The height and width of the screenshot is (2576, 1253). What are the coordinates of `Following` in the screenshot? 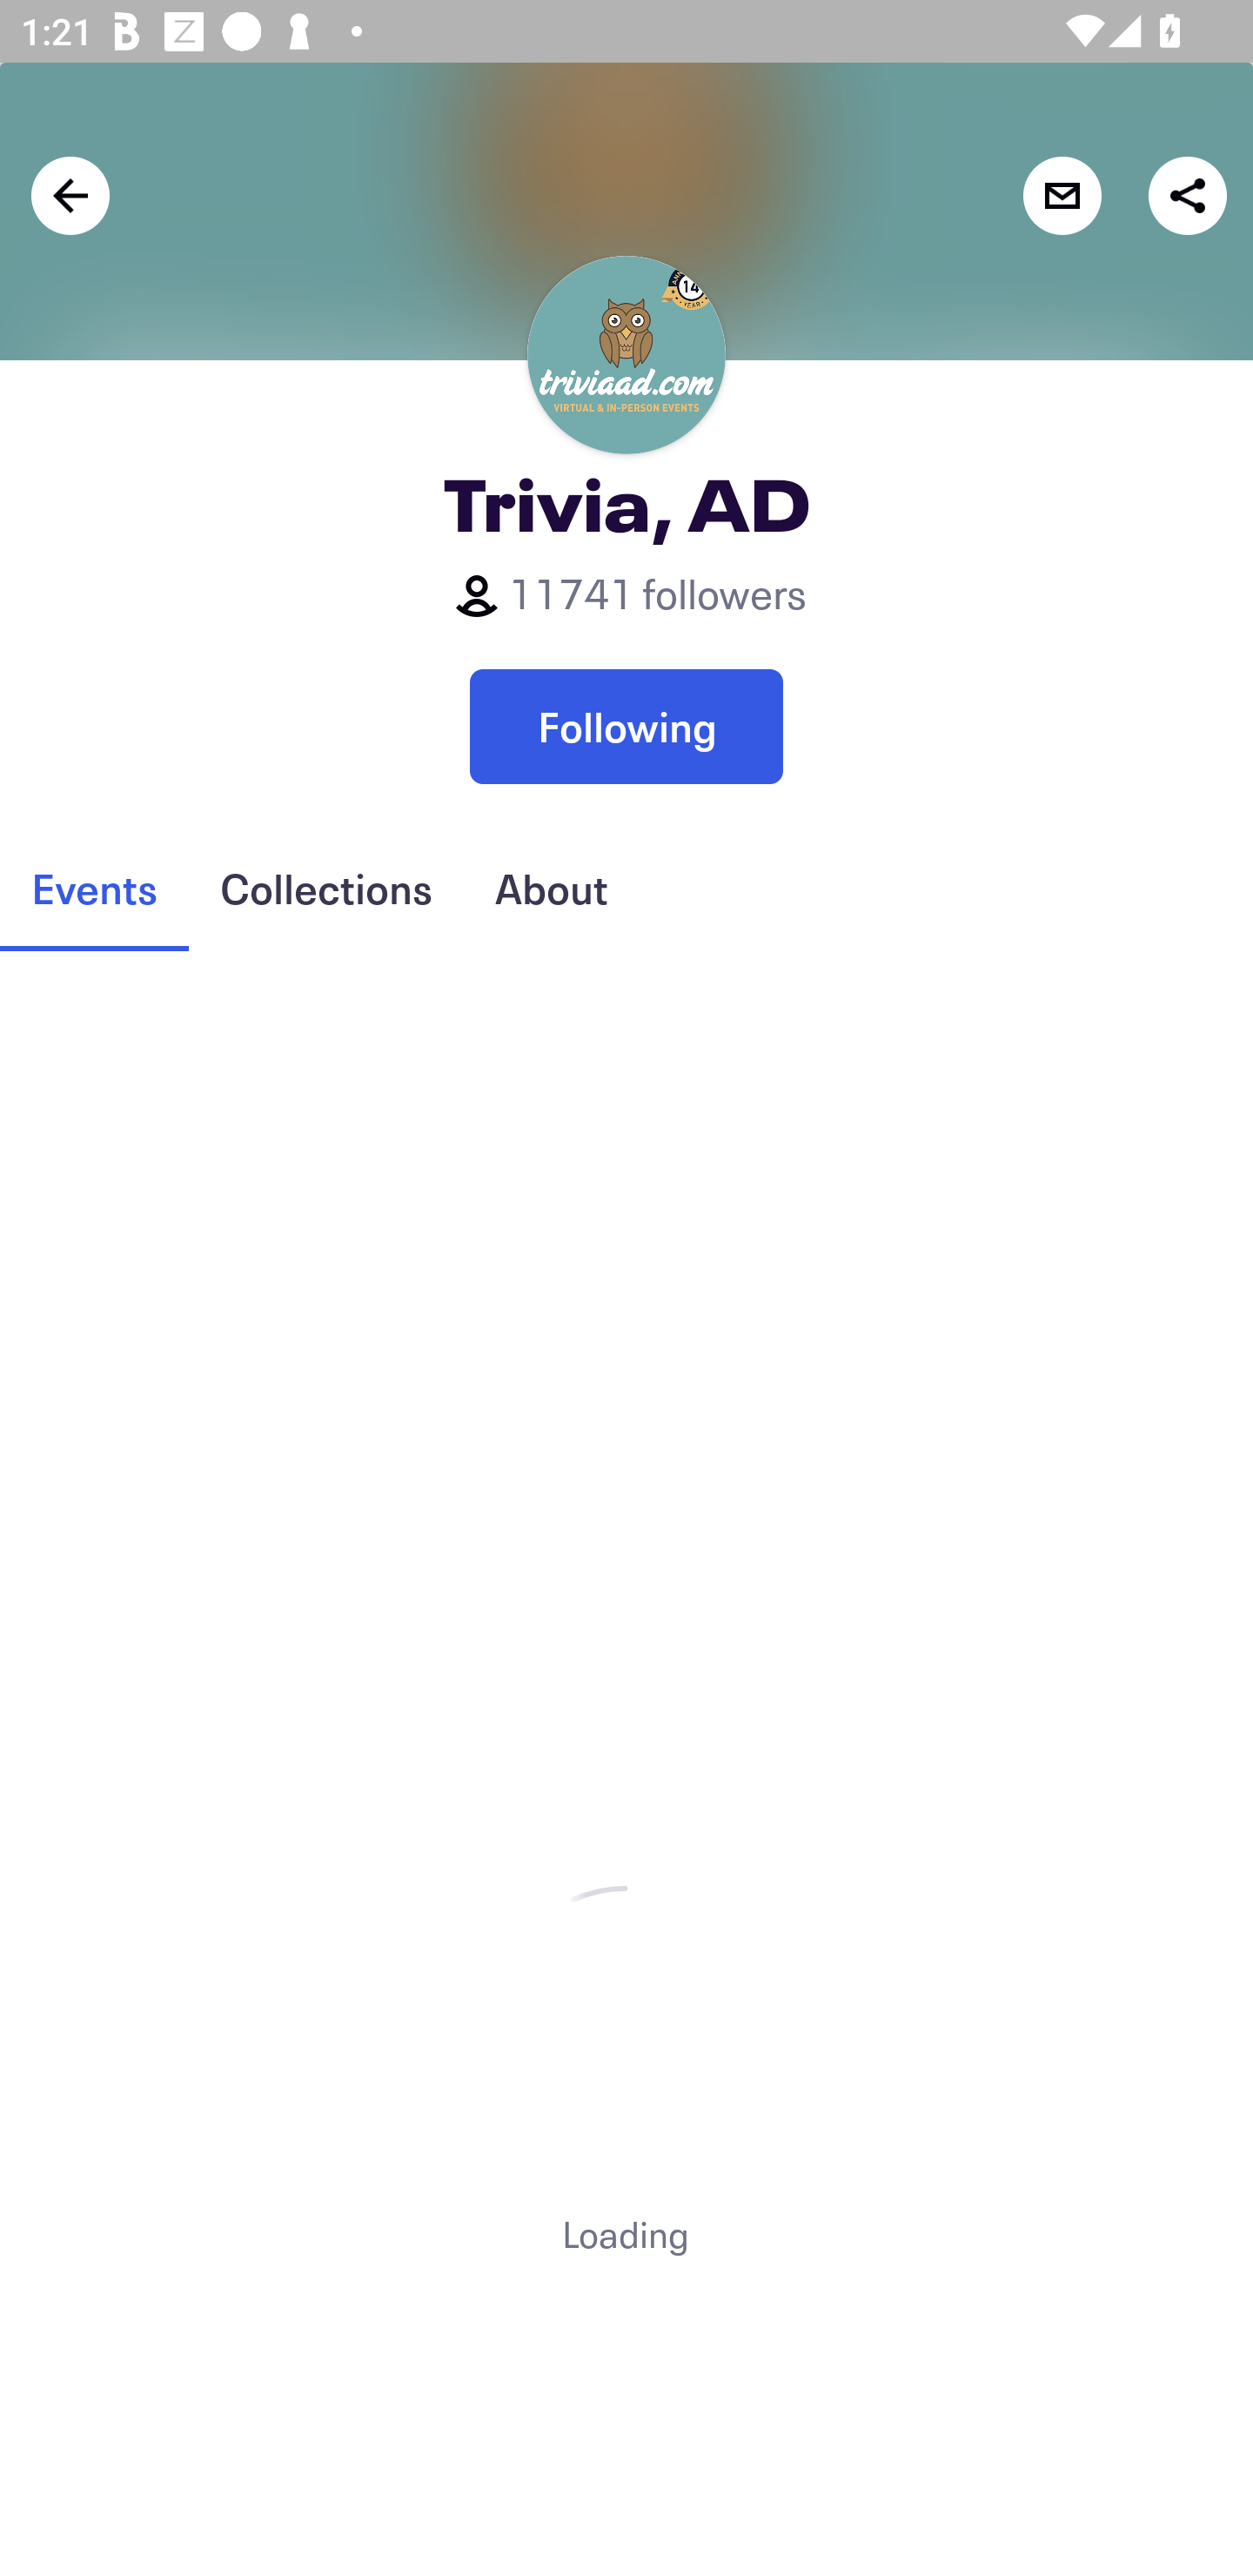 It's located at (626, 726).